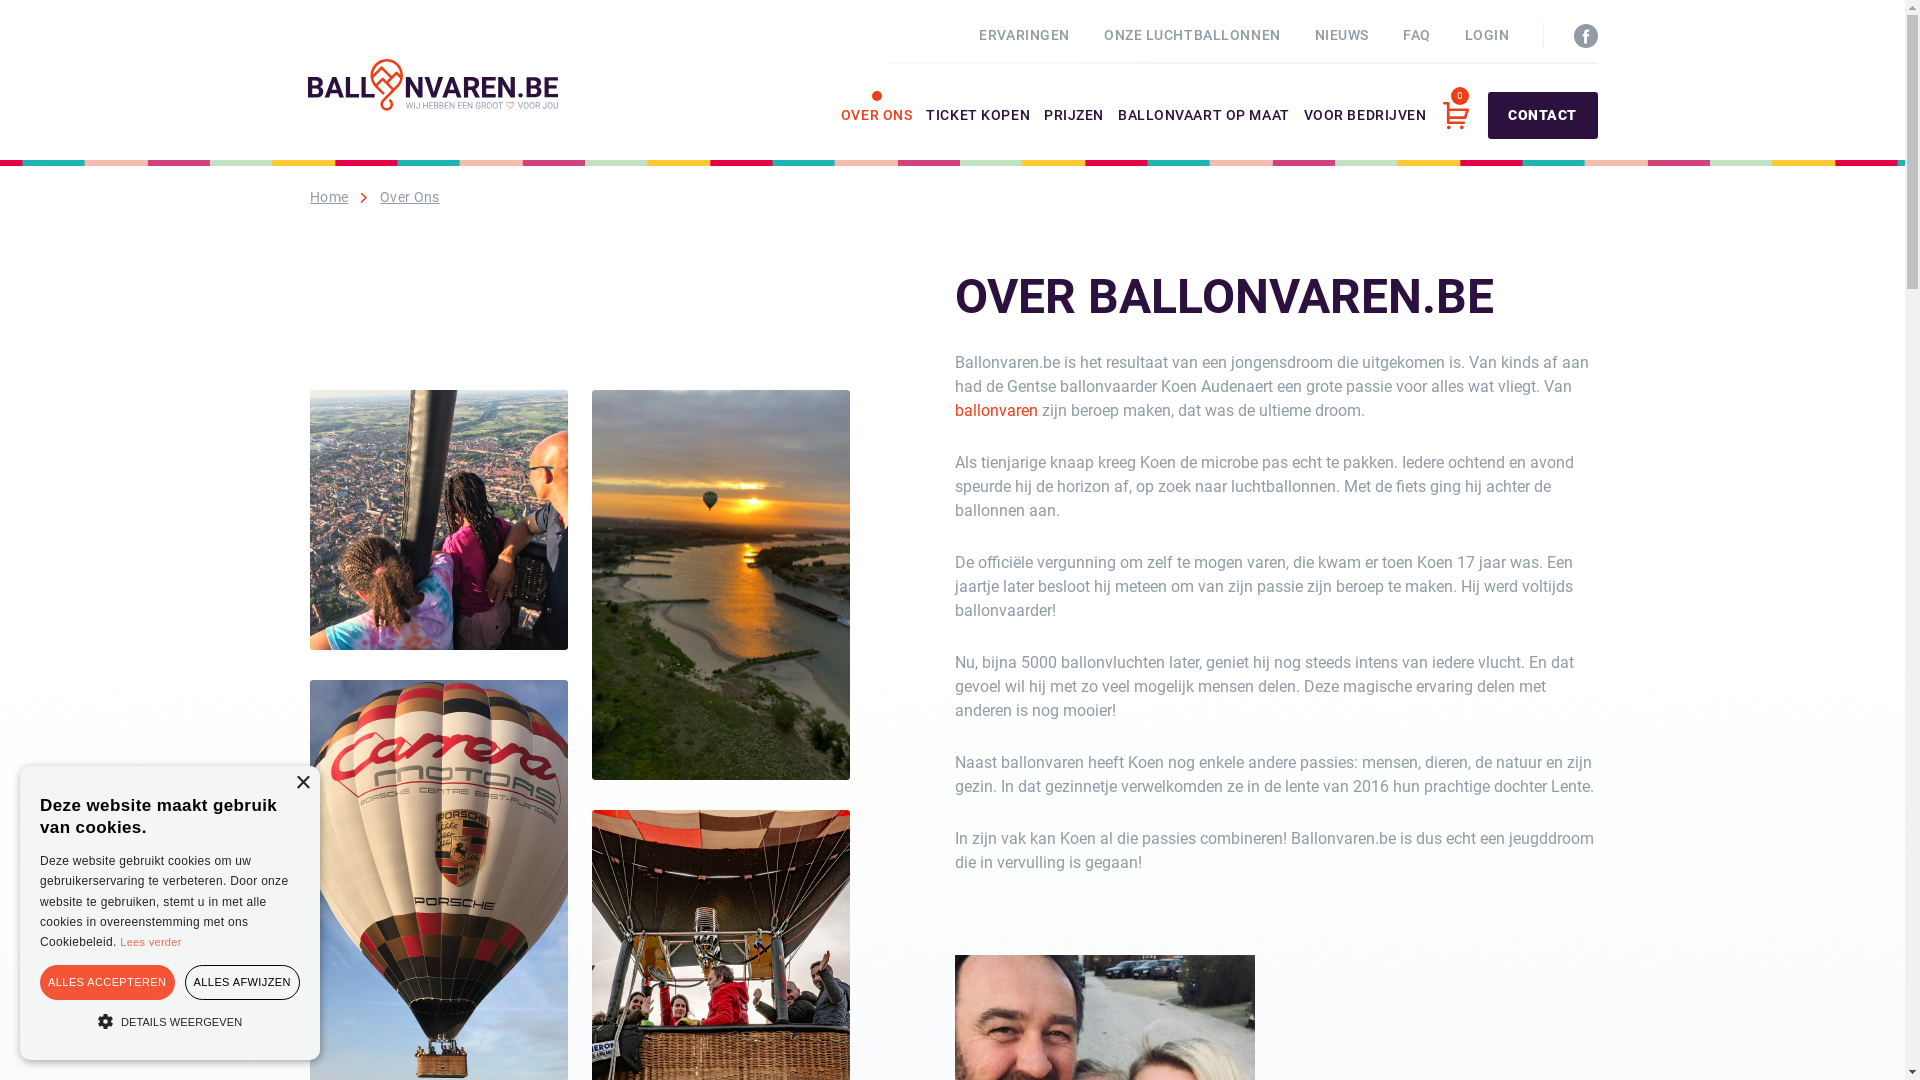 Image resolution: width=1920 pixels, height=1080 pixels. Describe the element at coordinates (876, 135) in the screenshot. I see `OVER ONS` at that location.